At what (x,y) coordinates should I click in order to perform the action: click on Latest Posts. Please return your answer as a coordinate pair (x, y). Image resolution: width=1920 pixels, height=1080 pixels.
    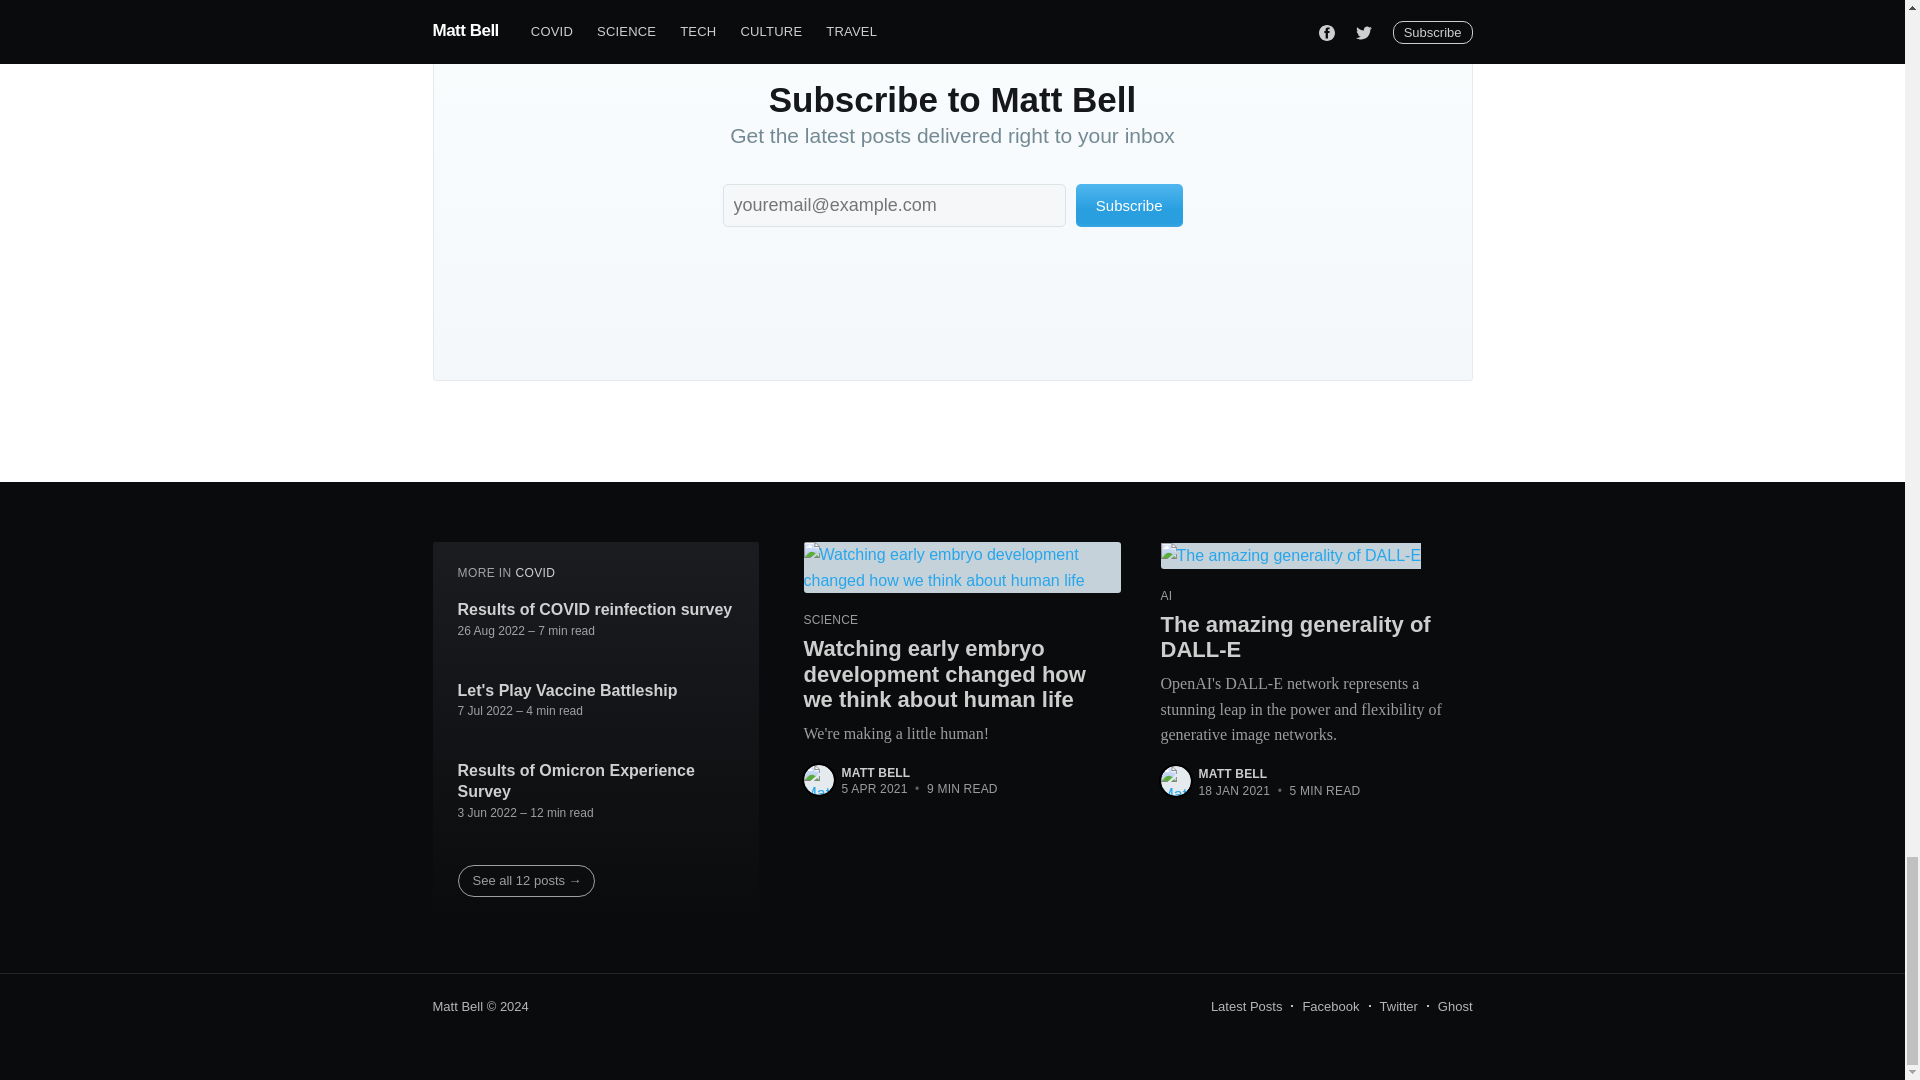
    Looking at the image, I should click on (1246, 1006).